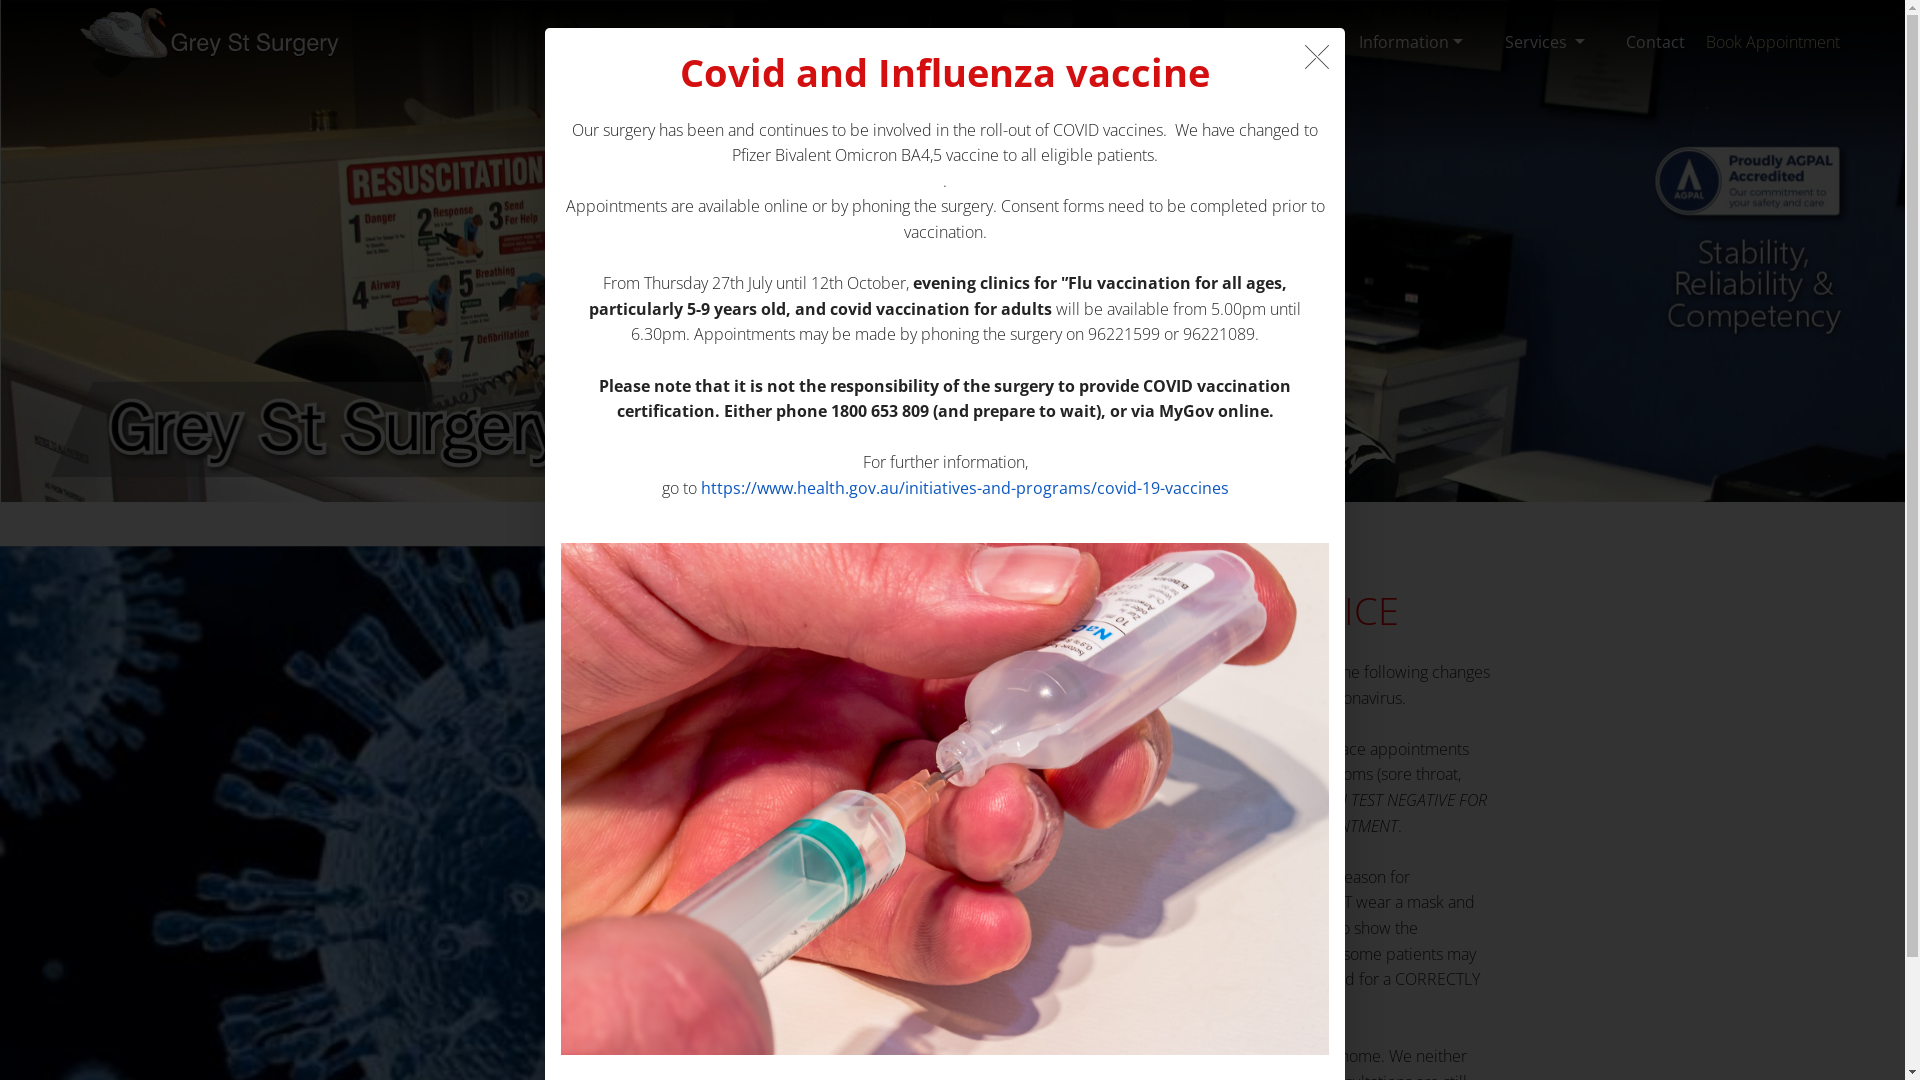  What do you see at coordinates (1272, 42) in the screenshot?
I see `Our Team` at bounding box center [1272, 42].